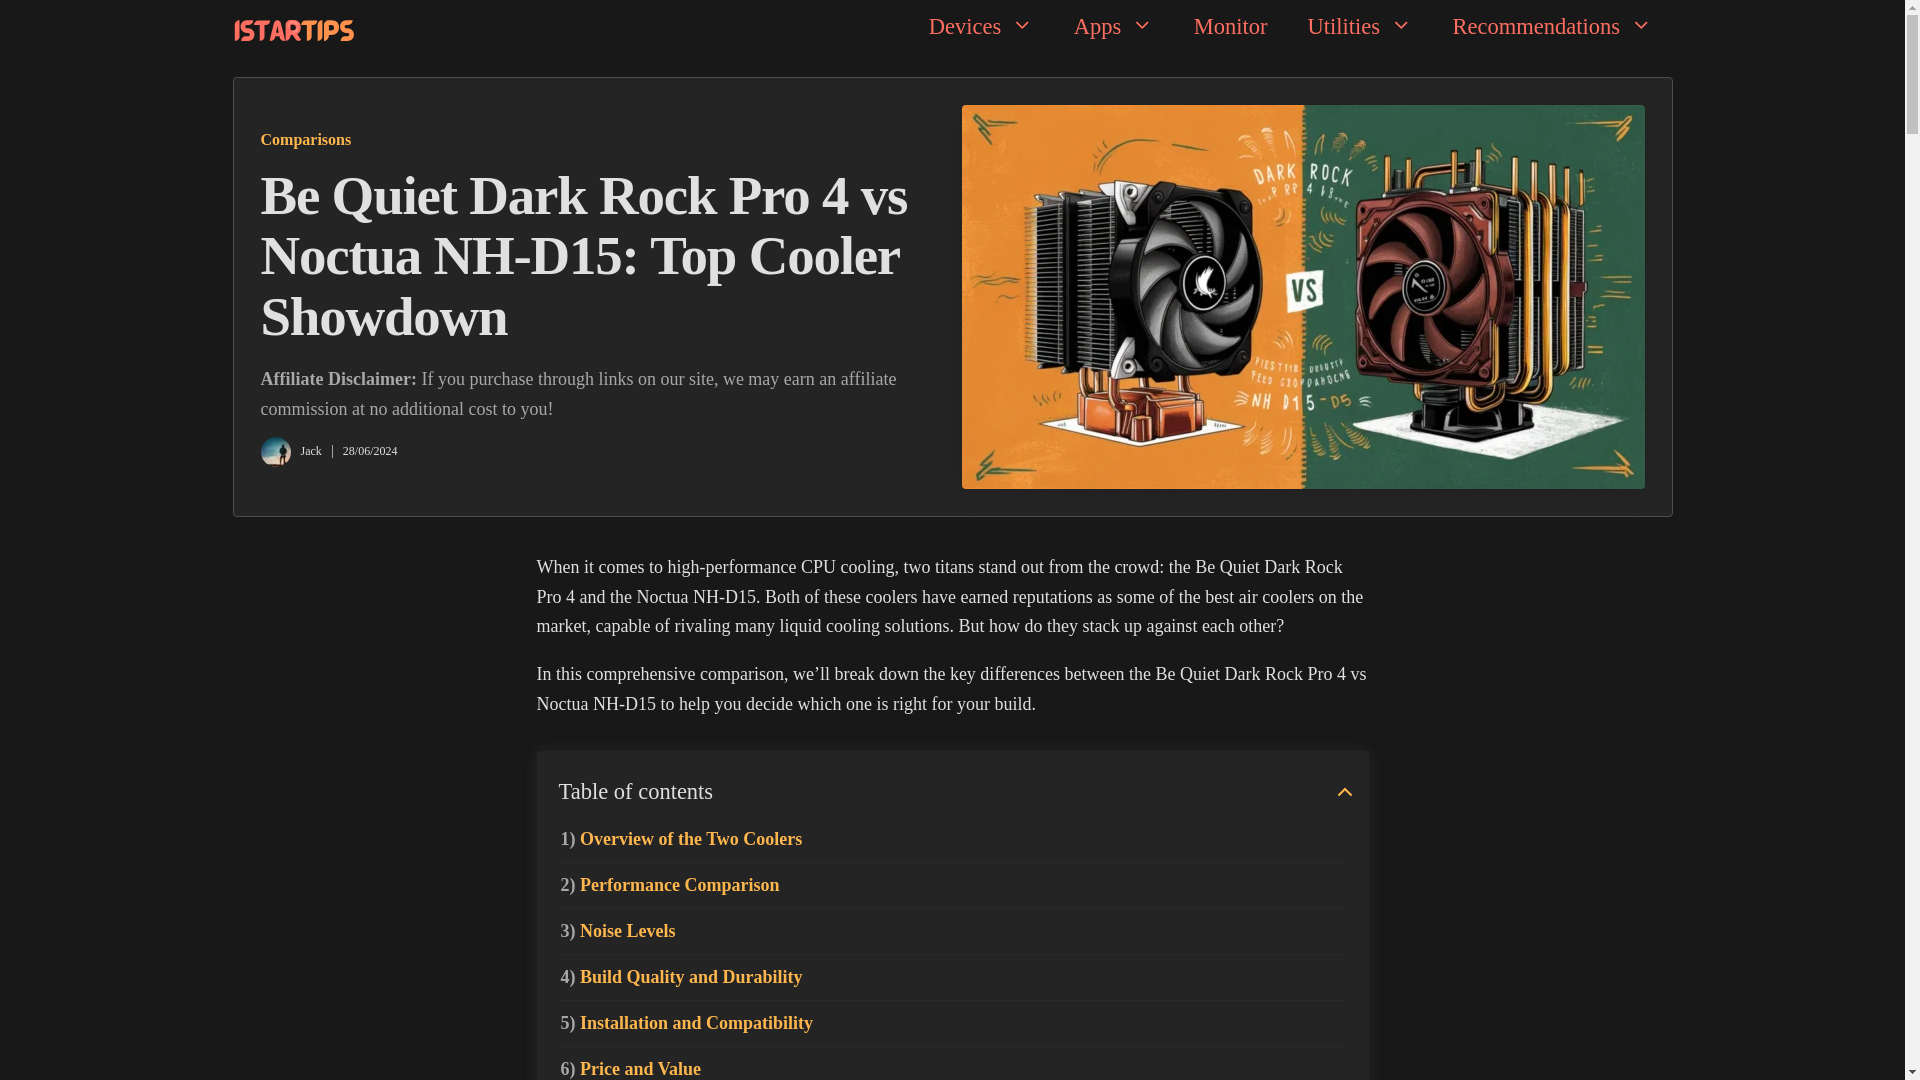  Describe the element at coordinates (305, 138) in the screenshot. I see `Comparisons` at that location.